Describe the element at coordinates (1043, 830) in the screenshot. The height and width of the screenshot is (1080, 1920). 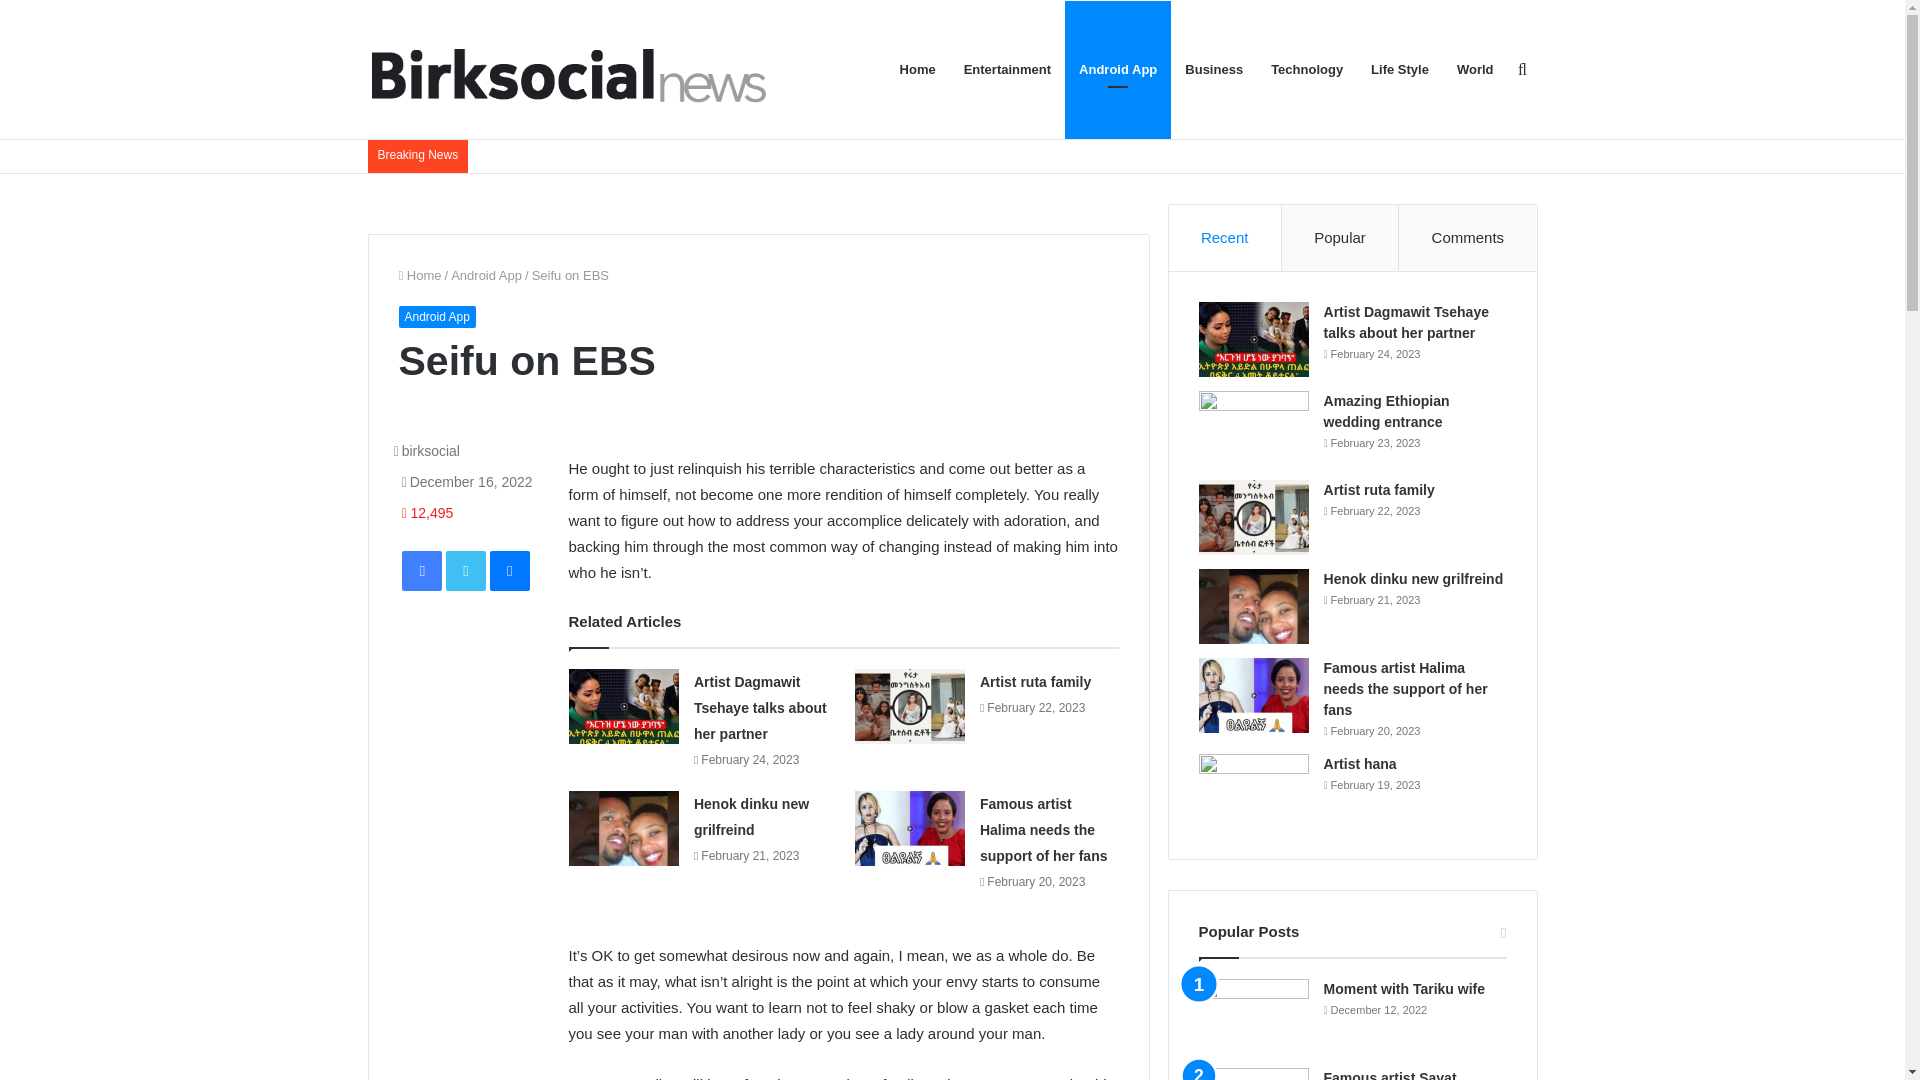
I see `Famous artist Halima needs the support of her fans` at that location.